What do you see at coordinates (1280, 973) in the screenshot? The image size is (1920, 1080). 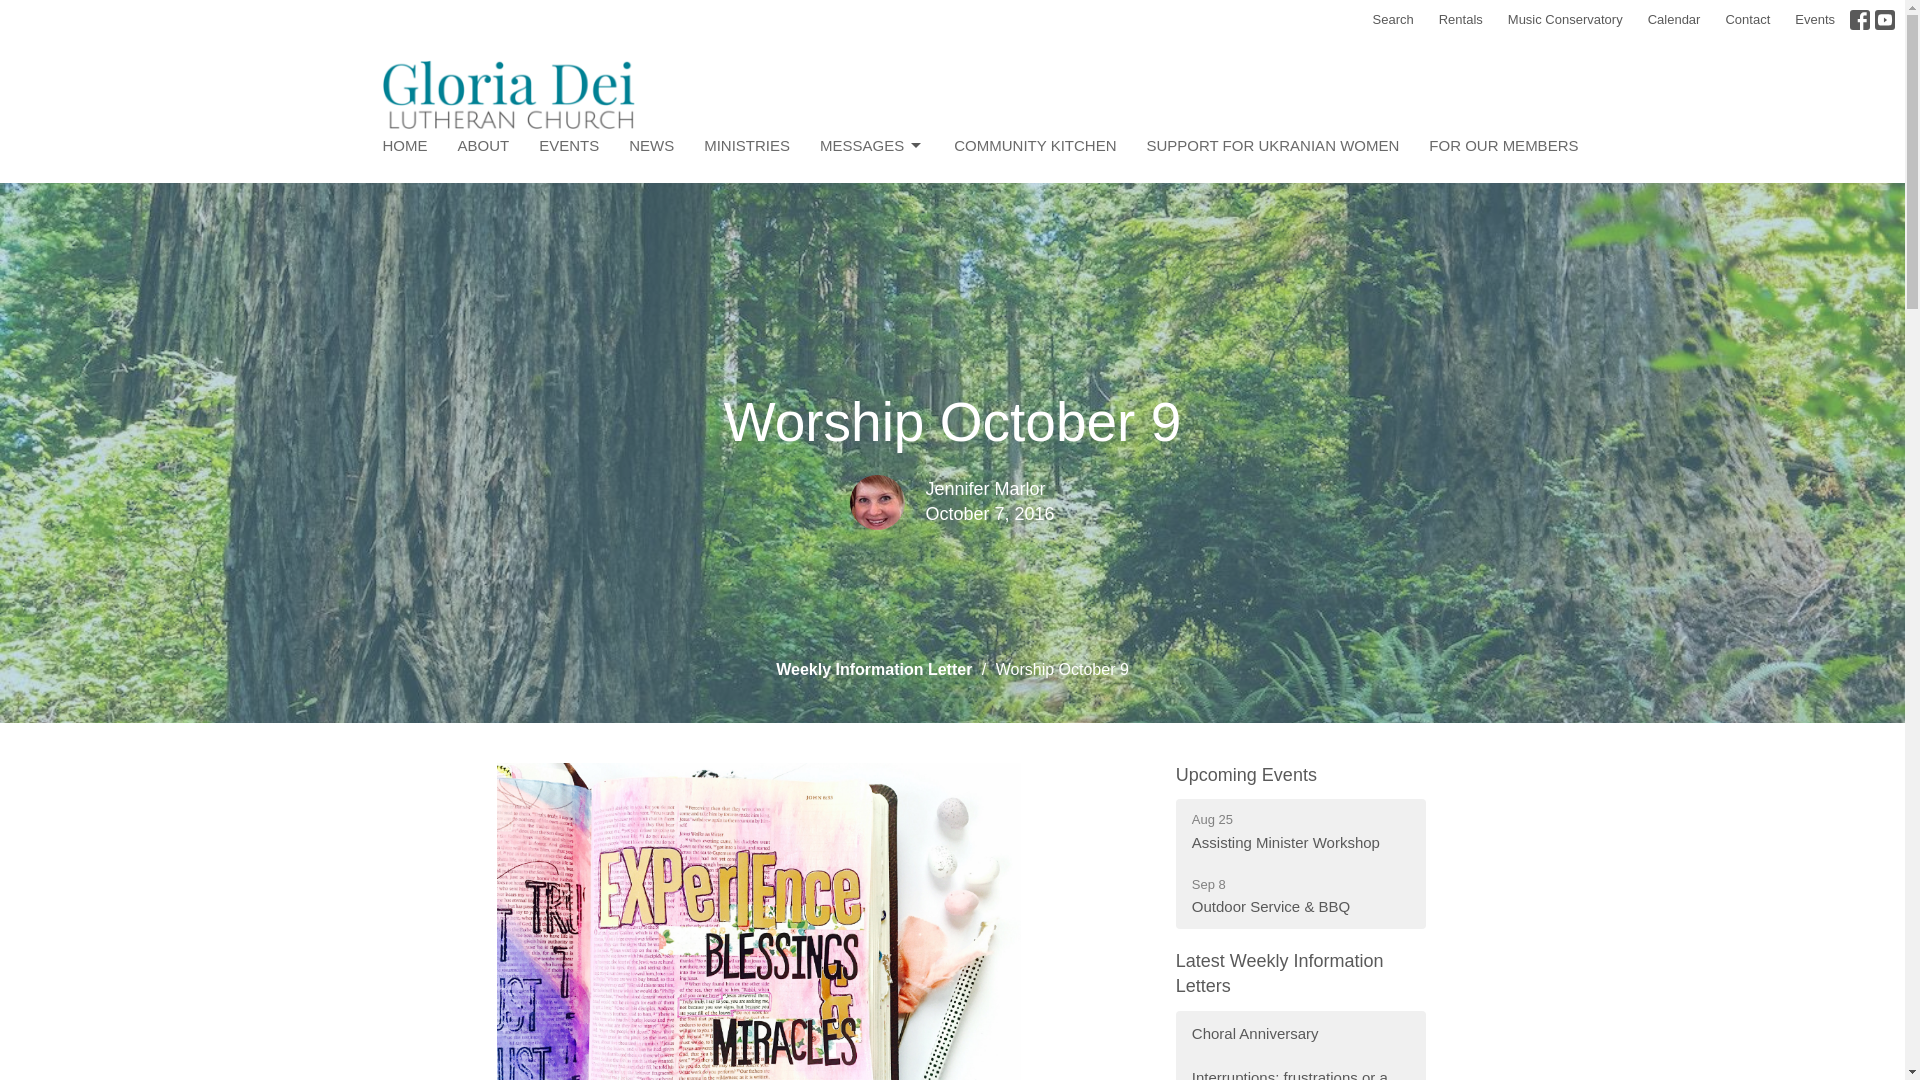 I see `Latest Weekly Information Letters` at bounding box center [1280, 973].